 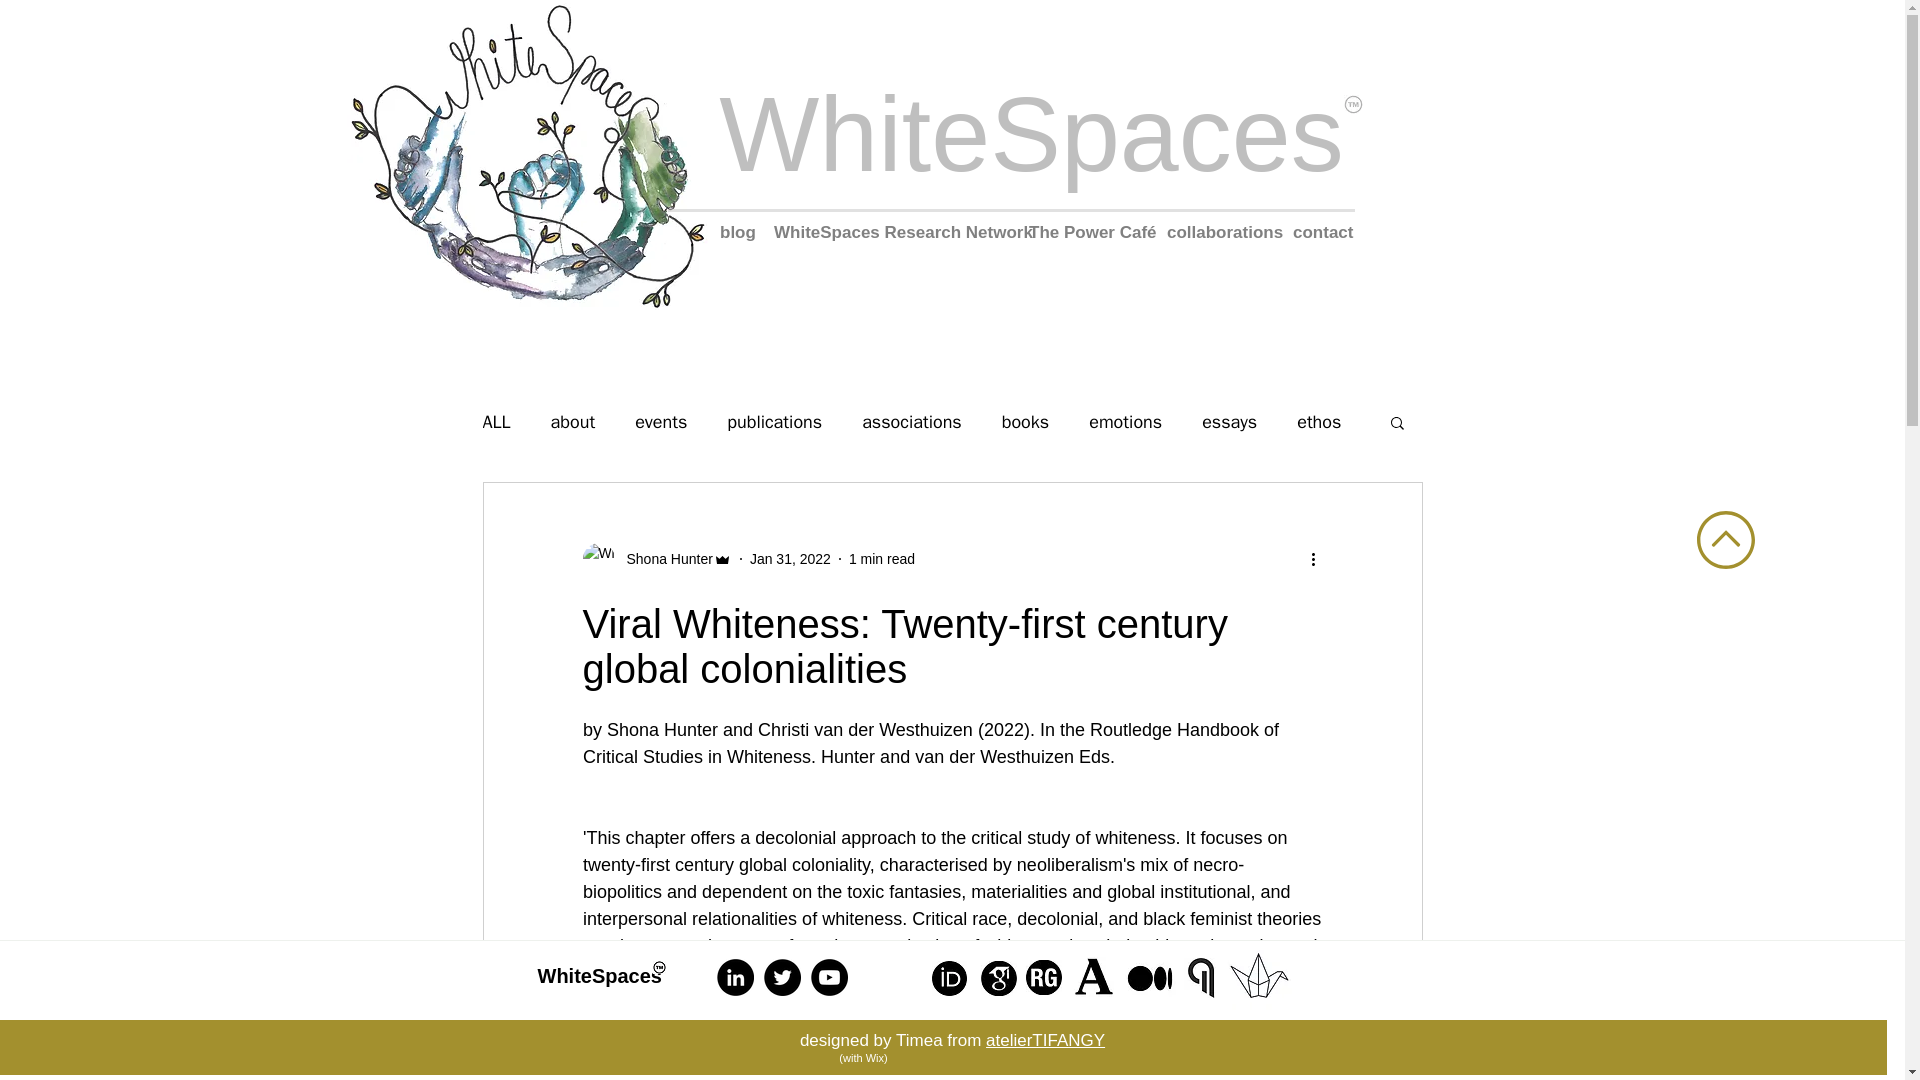 What do you see at coordinates (656, 558) in the screenshot?
I see `Shona Hunter` at bounding box center [656, 558].